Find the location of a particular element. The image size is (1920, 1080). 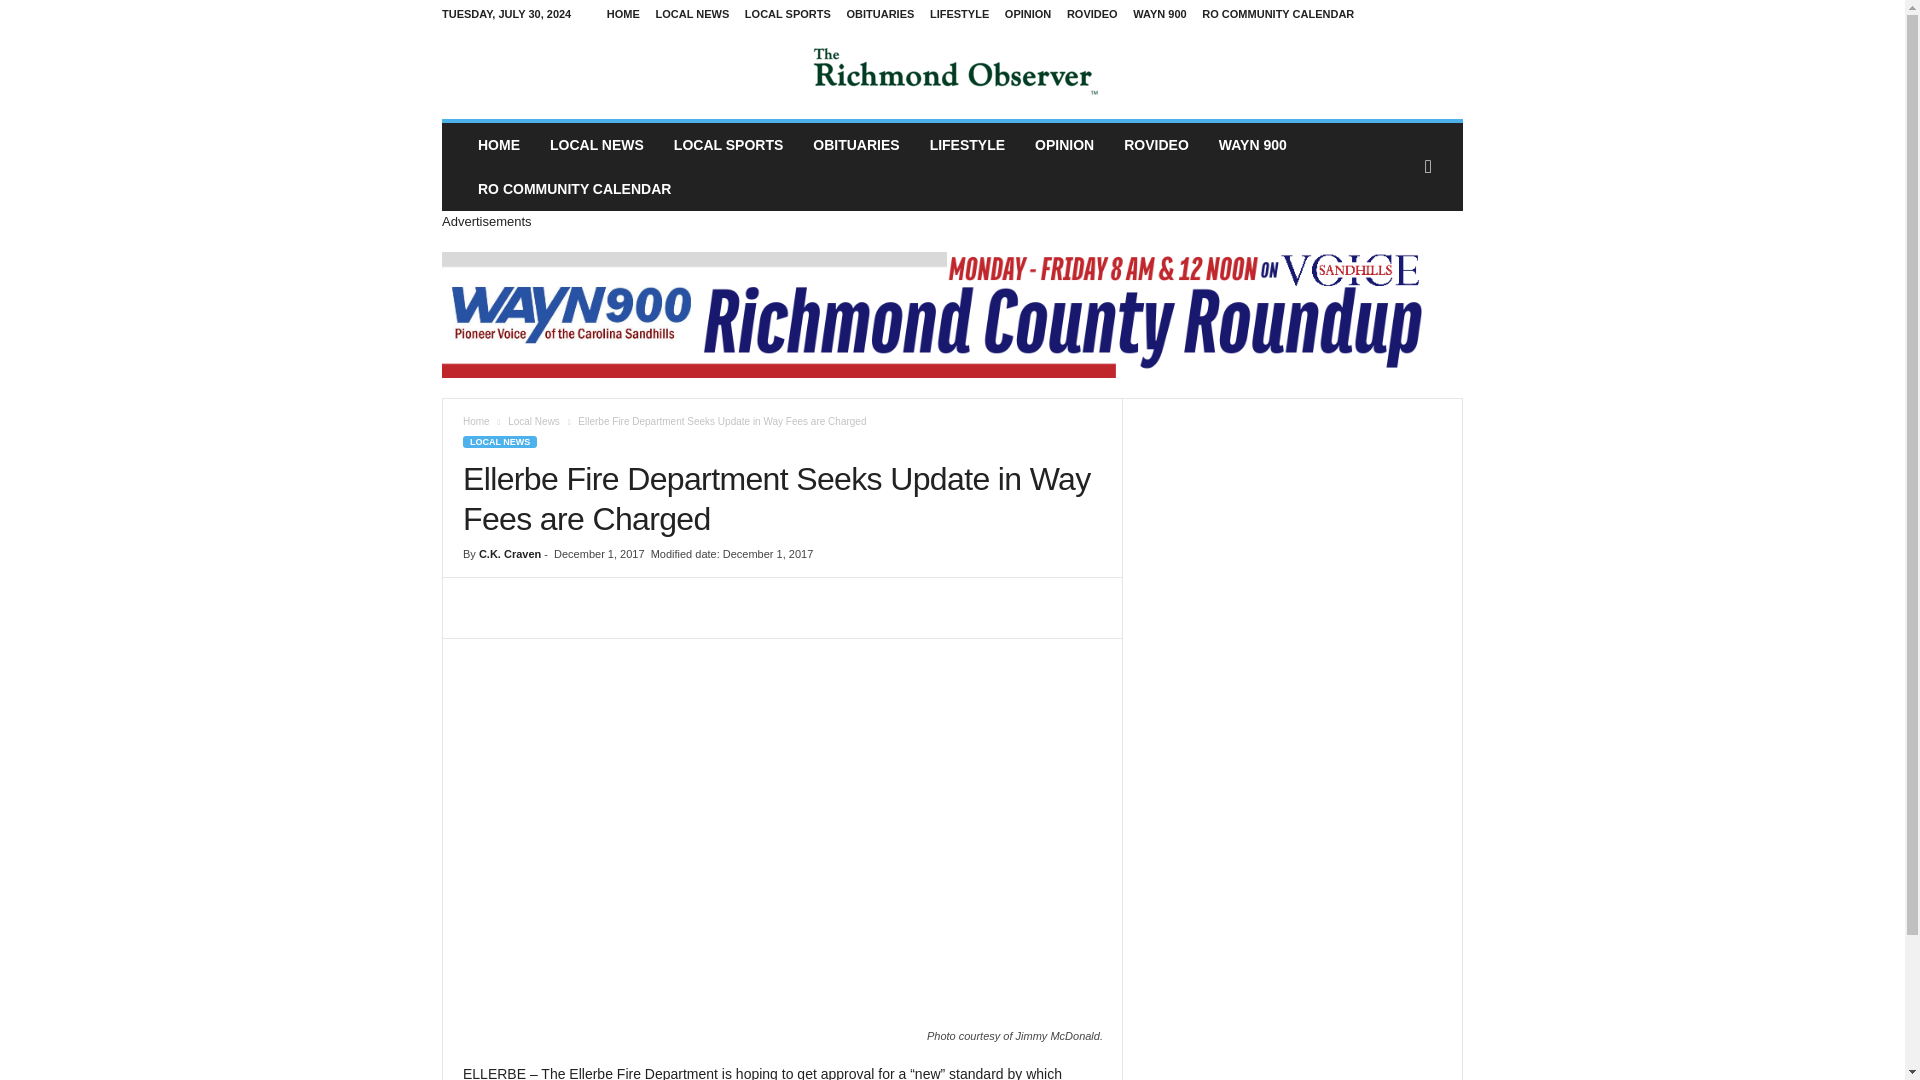

LOCAL SPORTS is located at coordinates (788, 14).